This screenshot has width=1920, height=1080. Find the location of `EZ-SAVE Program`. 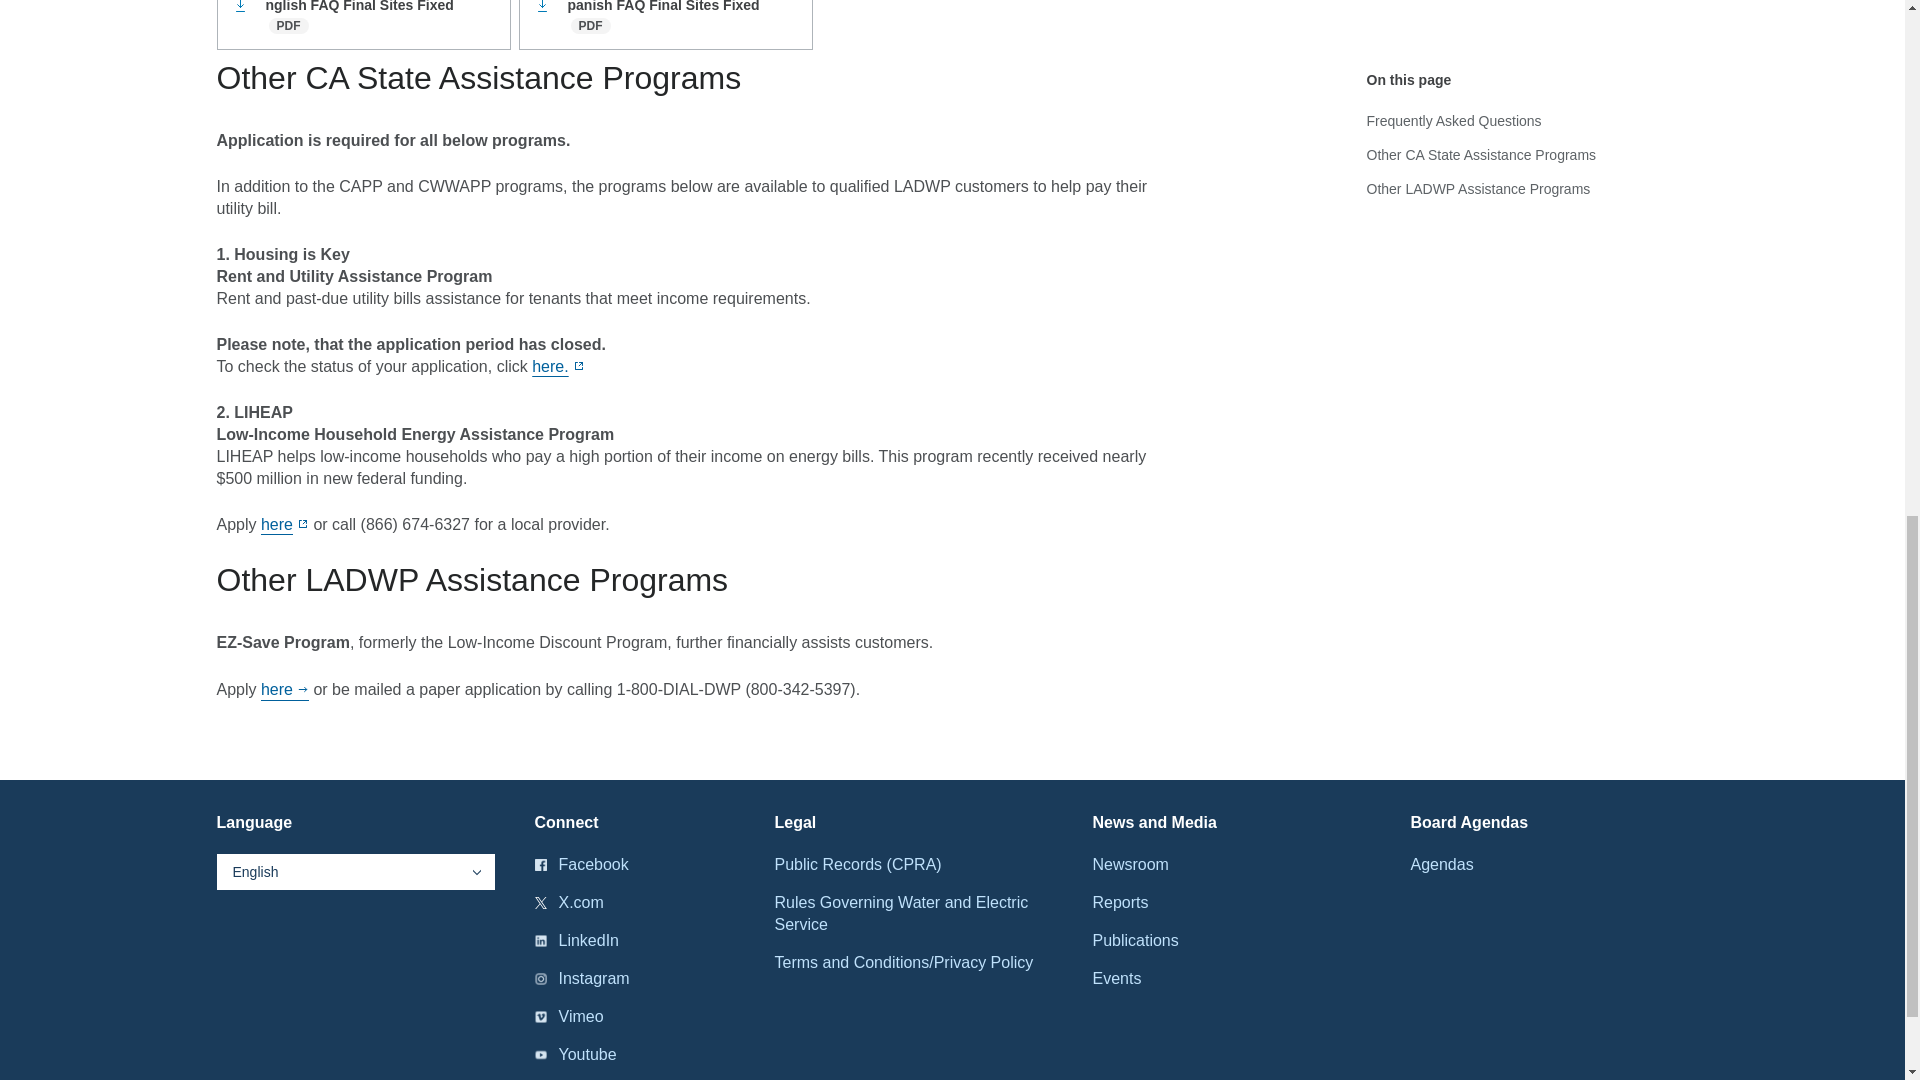

EZ-SAVE Program is located at coordinates (285, 690).